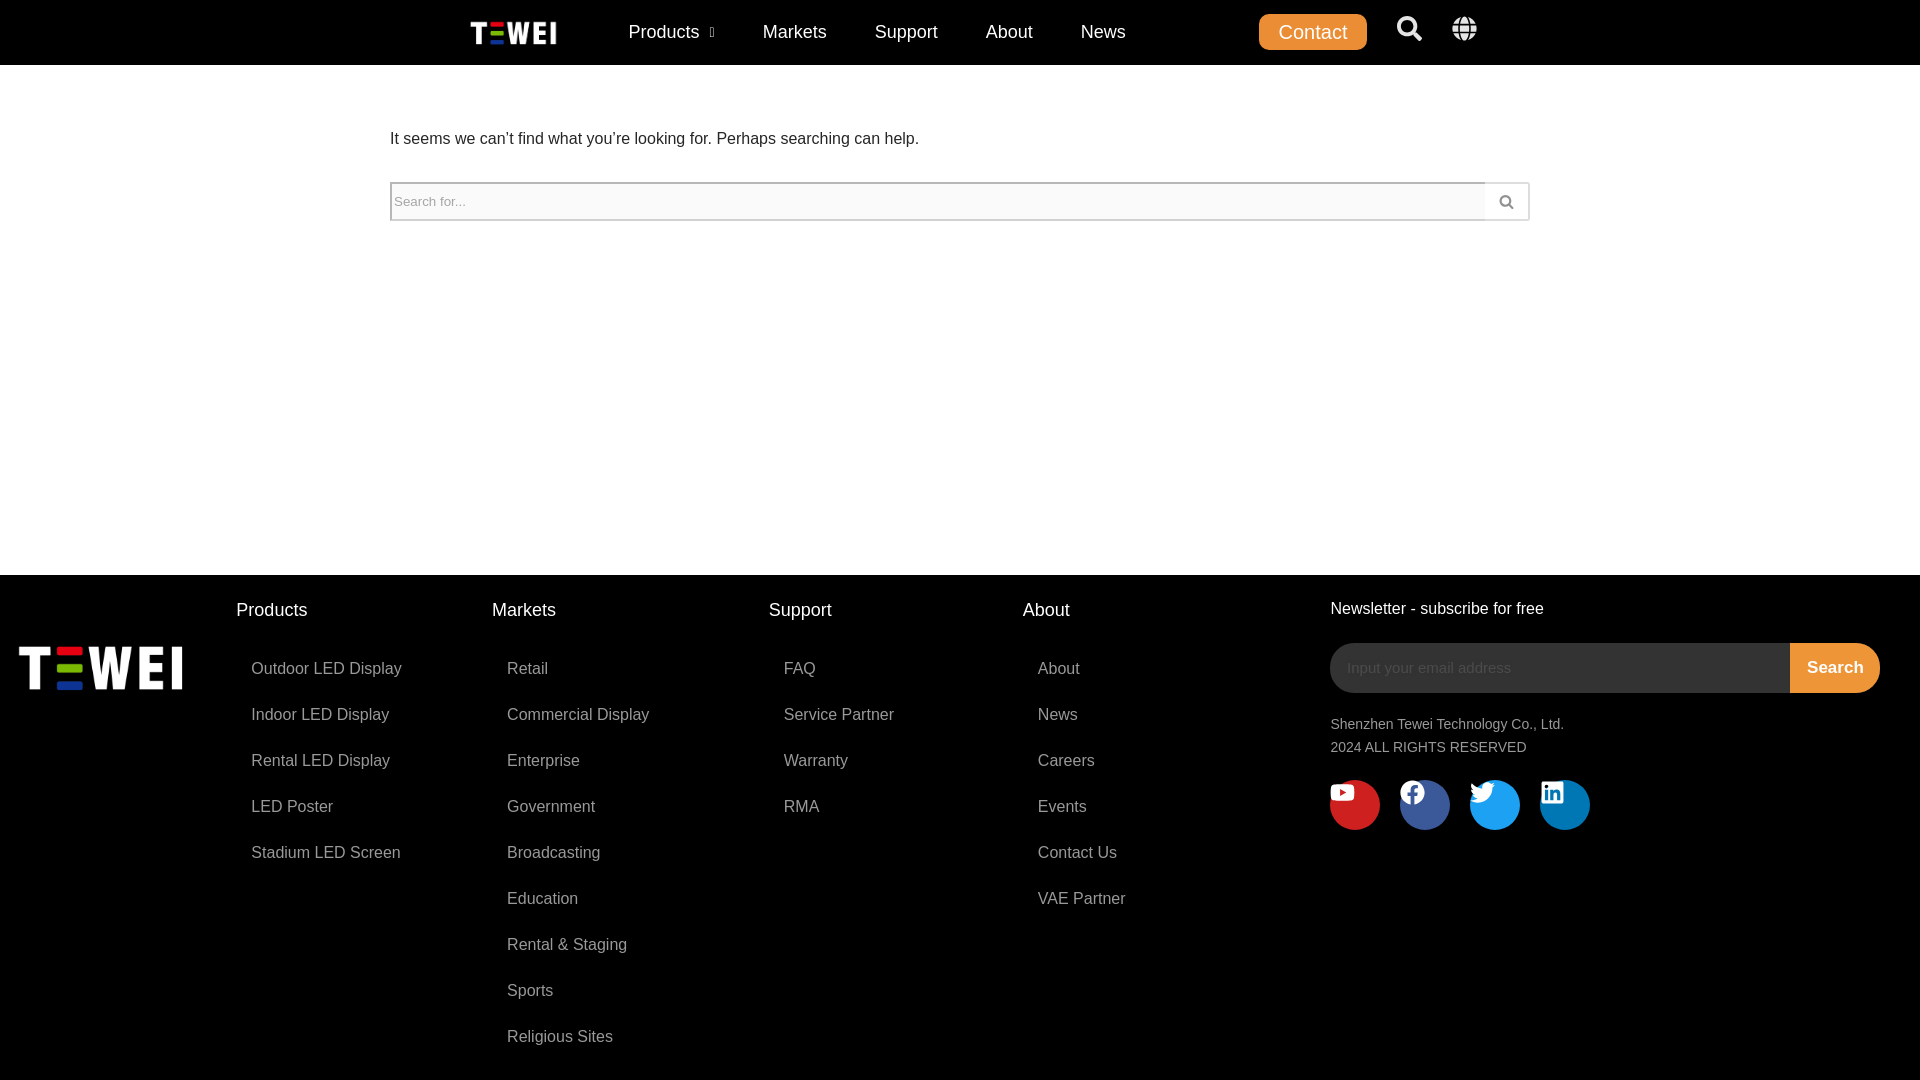 The height and width of the screenshot is (1080, 1920). What do you see at coordinates (620, 760) in the screenshot?
I see `Enterprise` at bounding box center [620, 760].